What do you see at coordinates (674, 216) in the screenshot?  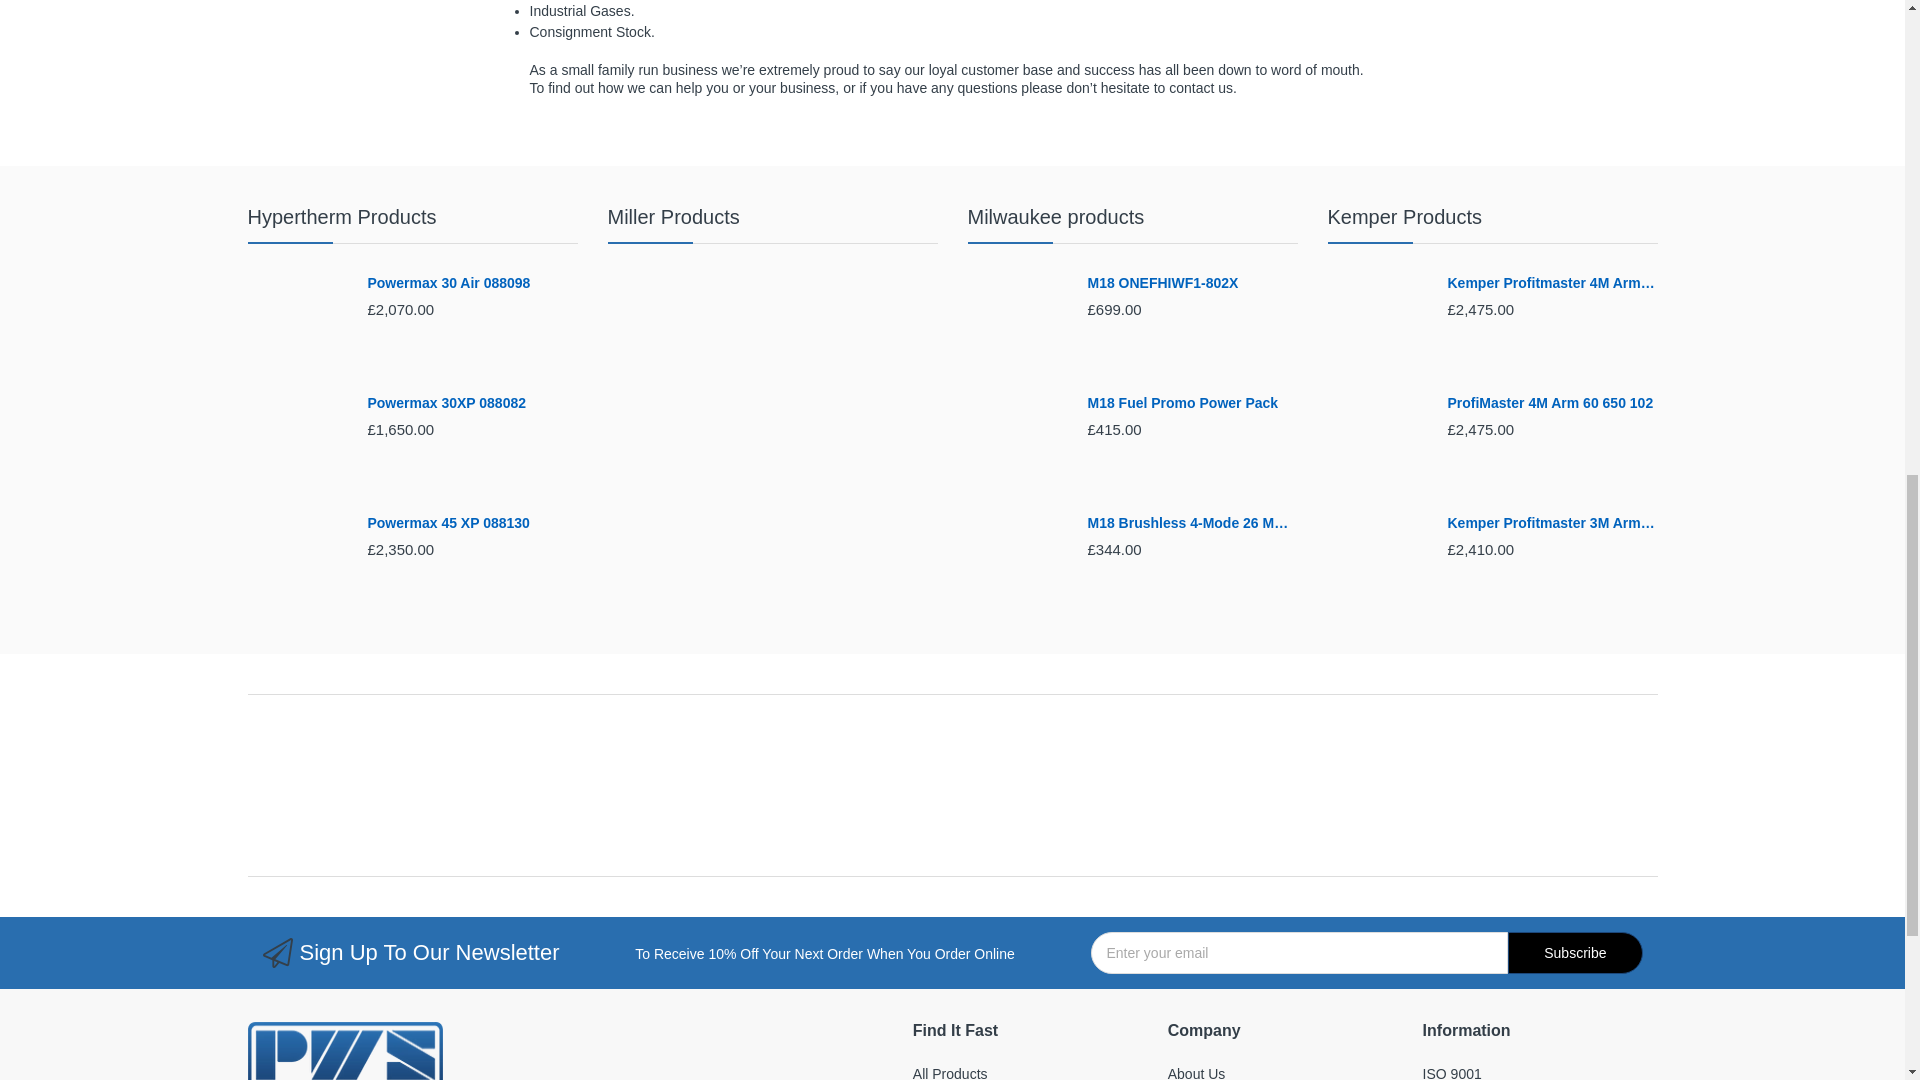 I see `Miller Products` at bounding box center [674, 216].